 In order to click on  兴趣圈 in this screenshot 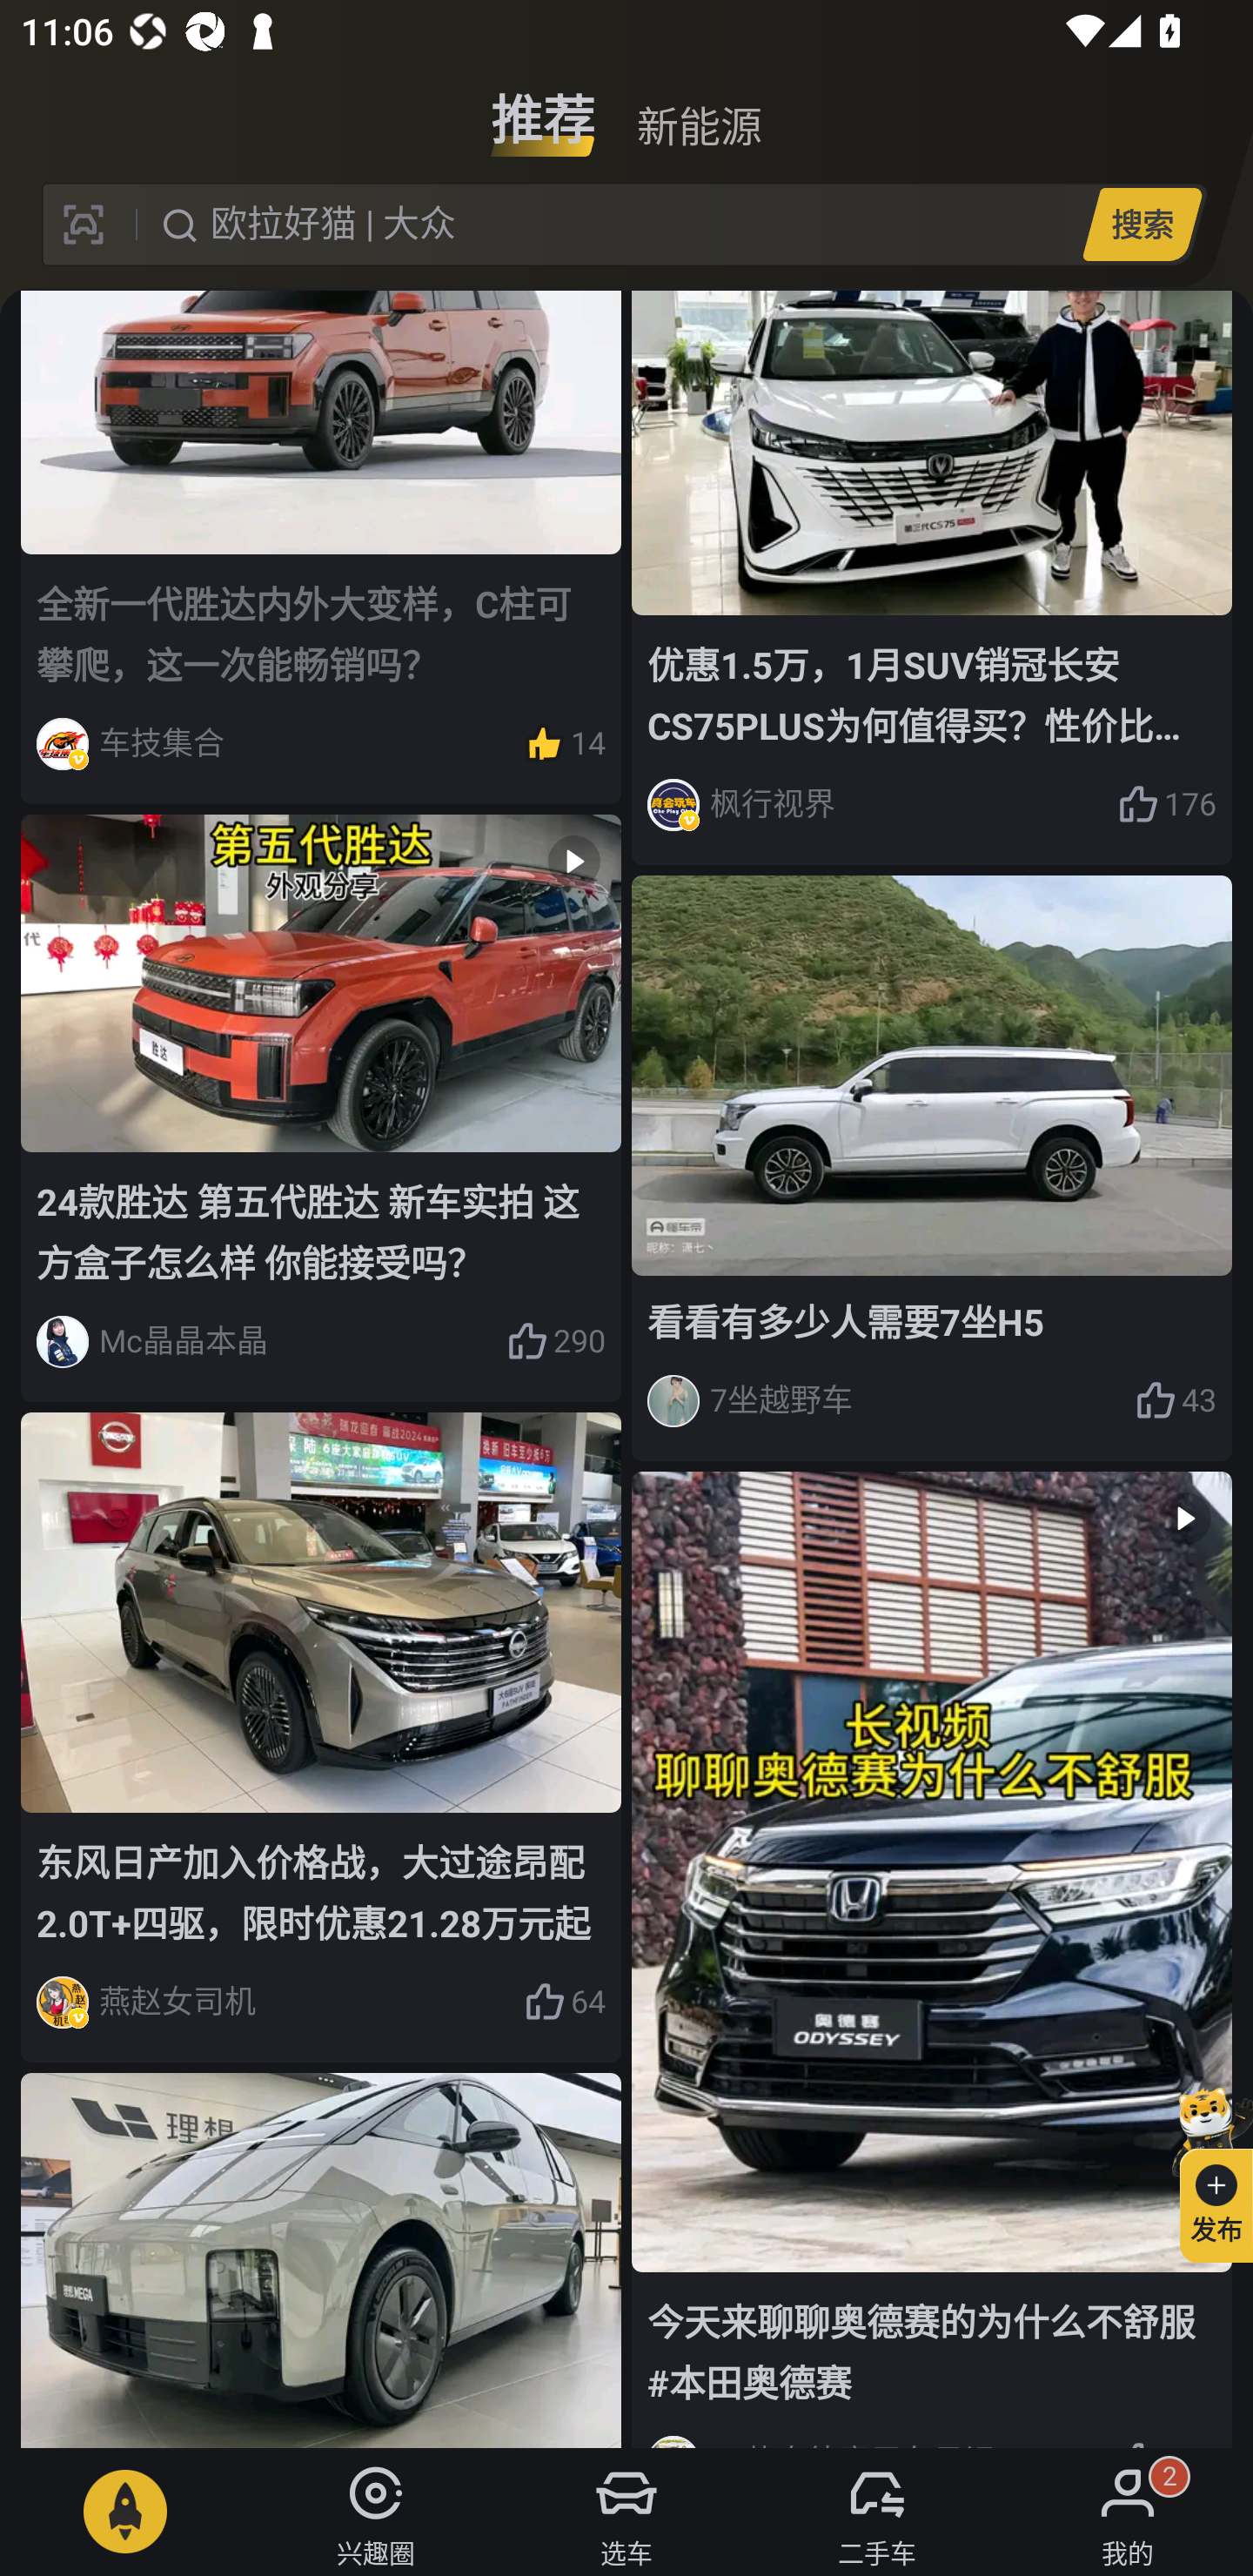, I will do `click(376, 2512)`.